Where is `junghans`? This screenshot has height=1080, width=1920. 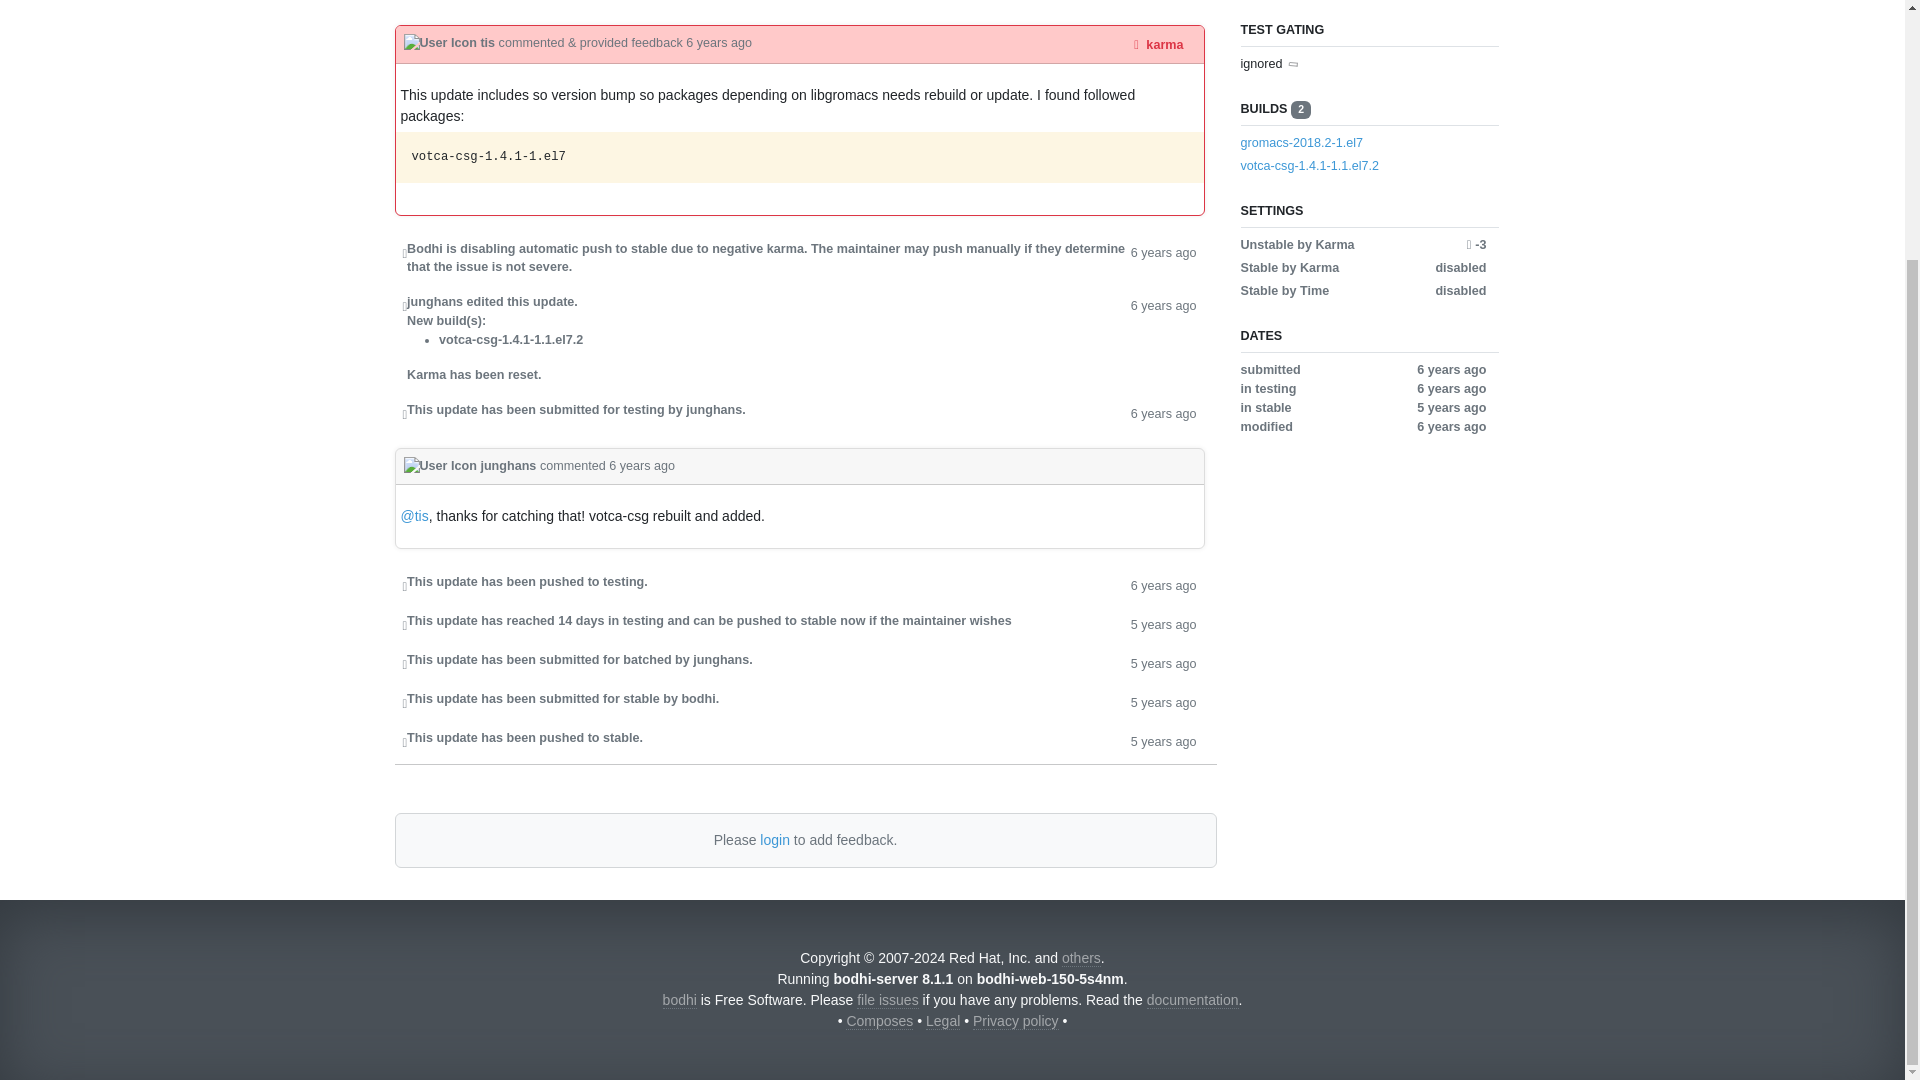 junghans is located at coordinates (471, 466).